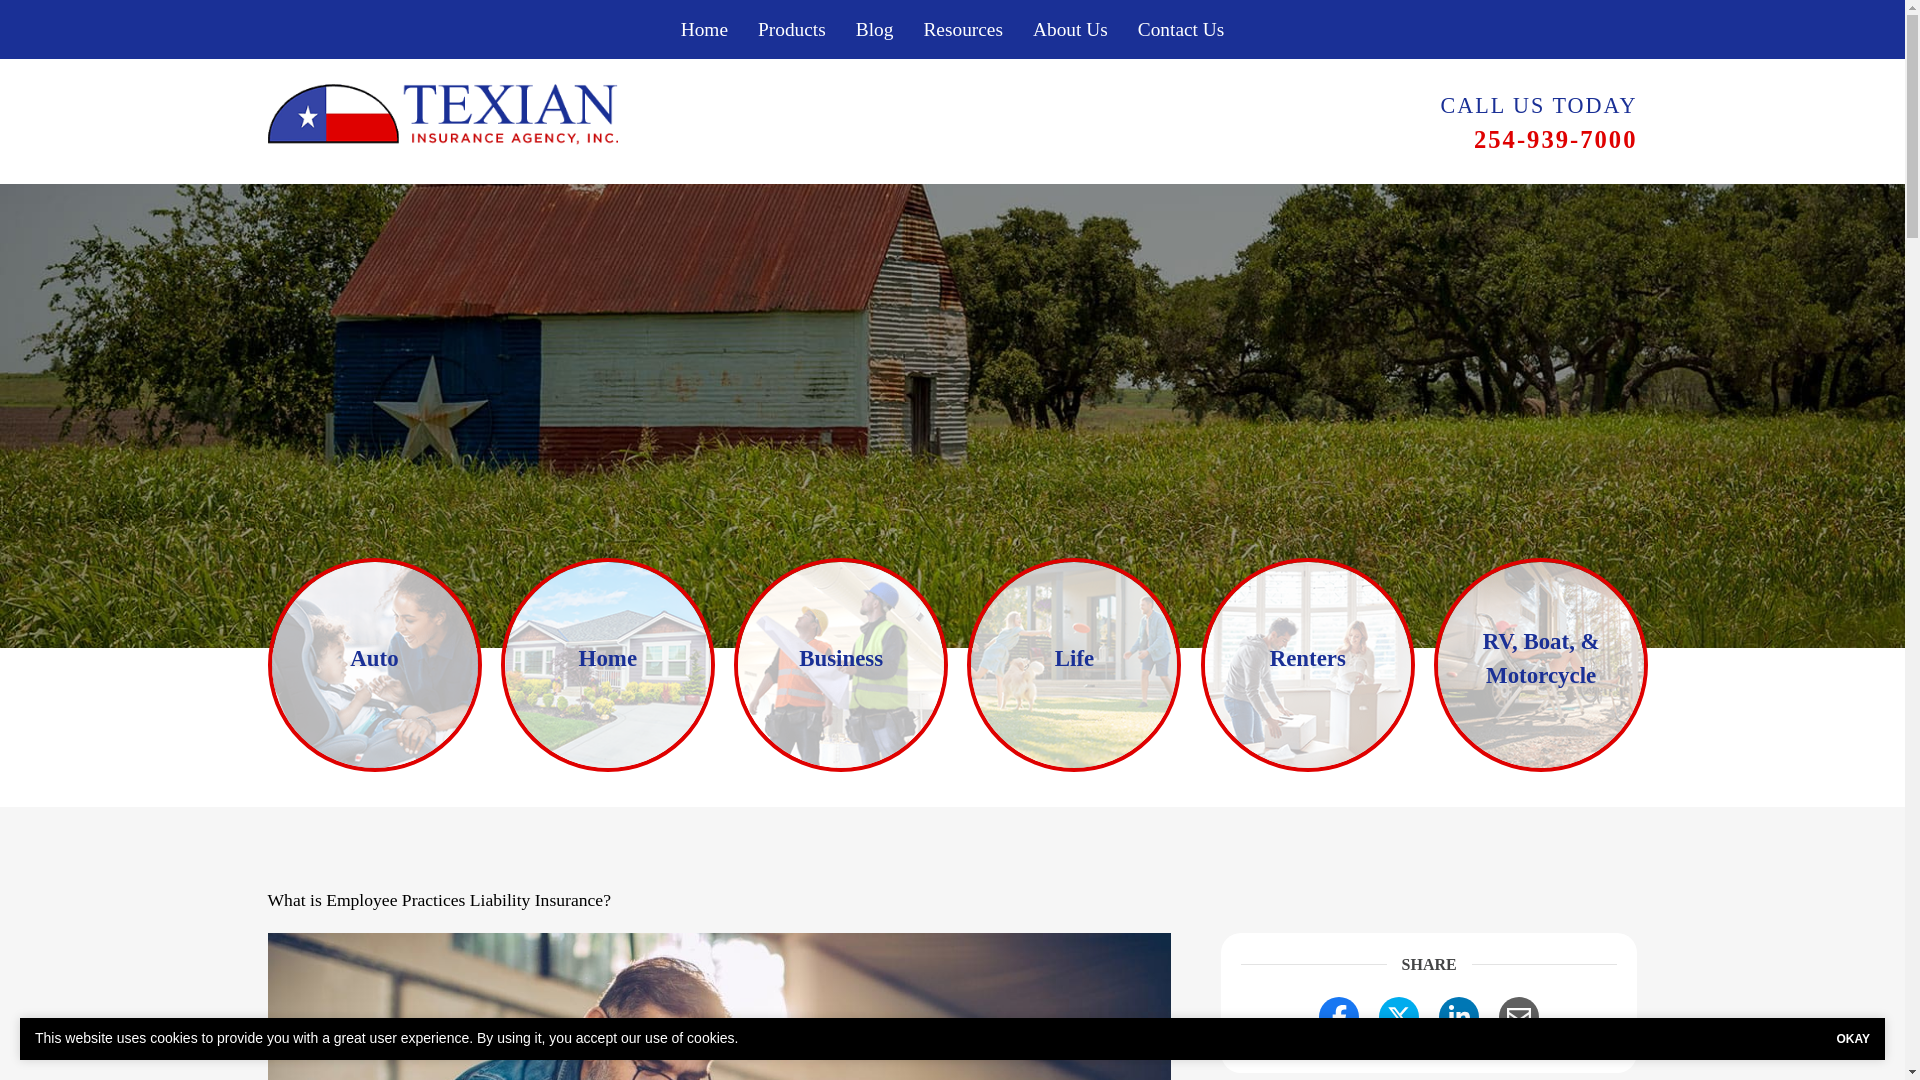 Image resolution: width=1920 pixels, height=1080 pixels. Describe the element at coordinates (1070, 30) in the screenshot. I see `About Us` at that location.